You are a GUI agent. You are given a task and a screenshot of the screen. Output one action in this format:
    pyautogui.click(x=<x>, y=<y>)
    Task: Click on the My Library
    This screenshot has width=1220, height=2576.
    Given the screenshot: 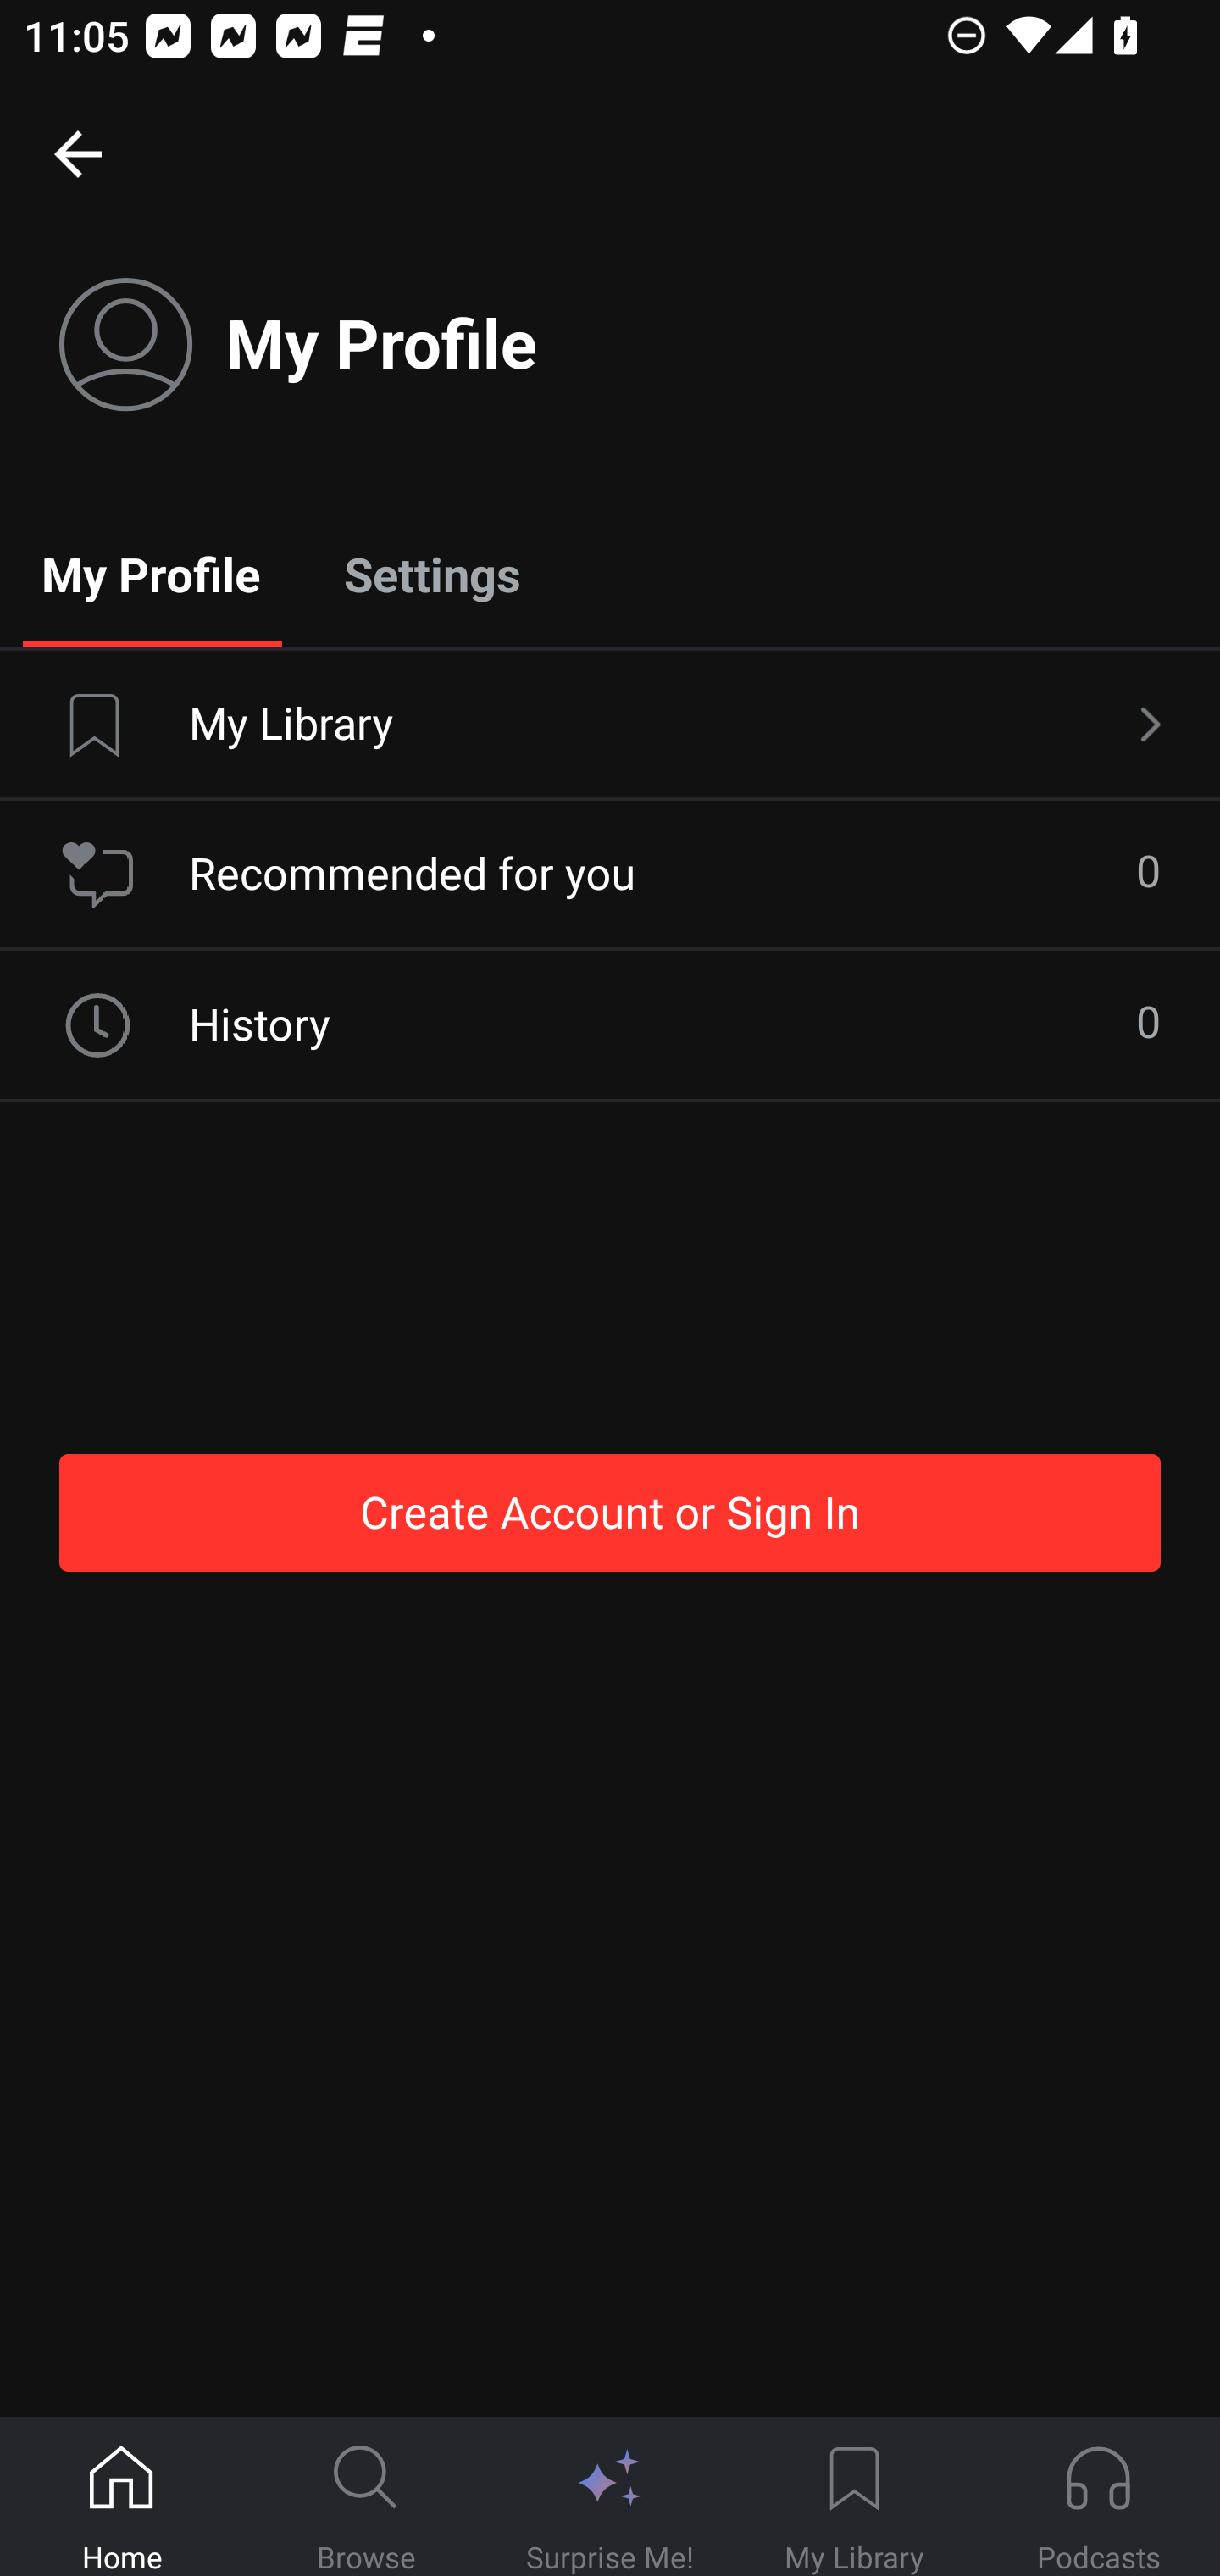 What is the action you would take?
    pyautogui.click(x=854, y=2497)
    